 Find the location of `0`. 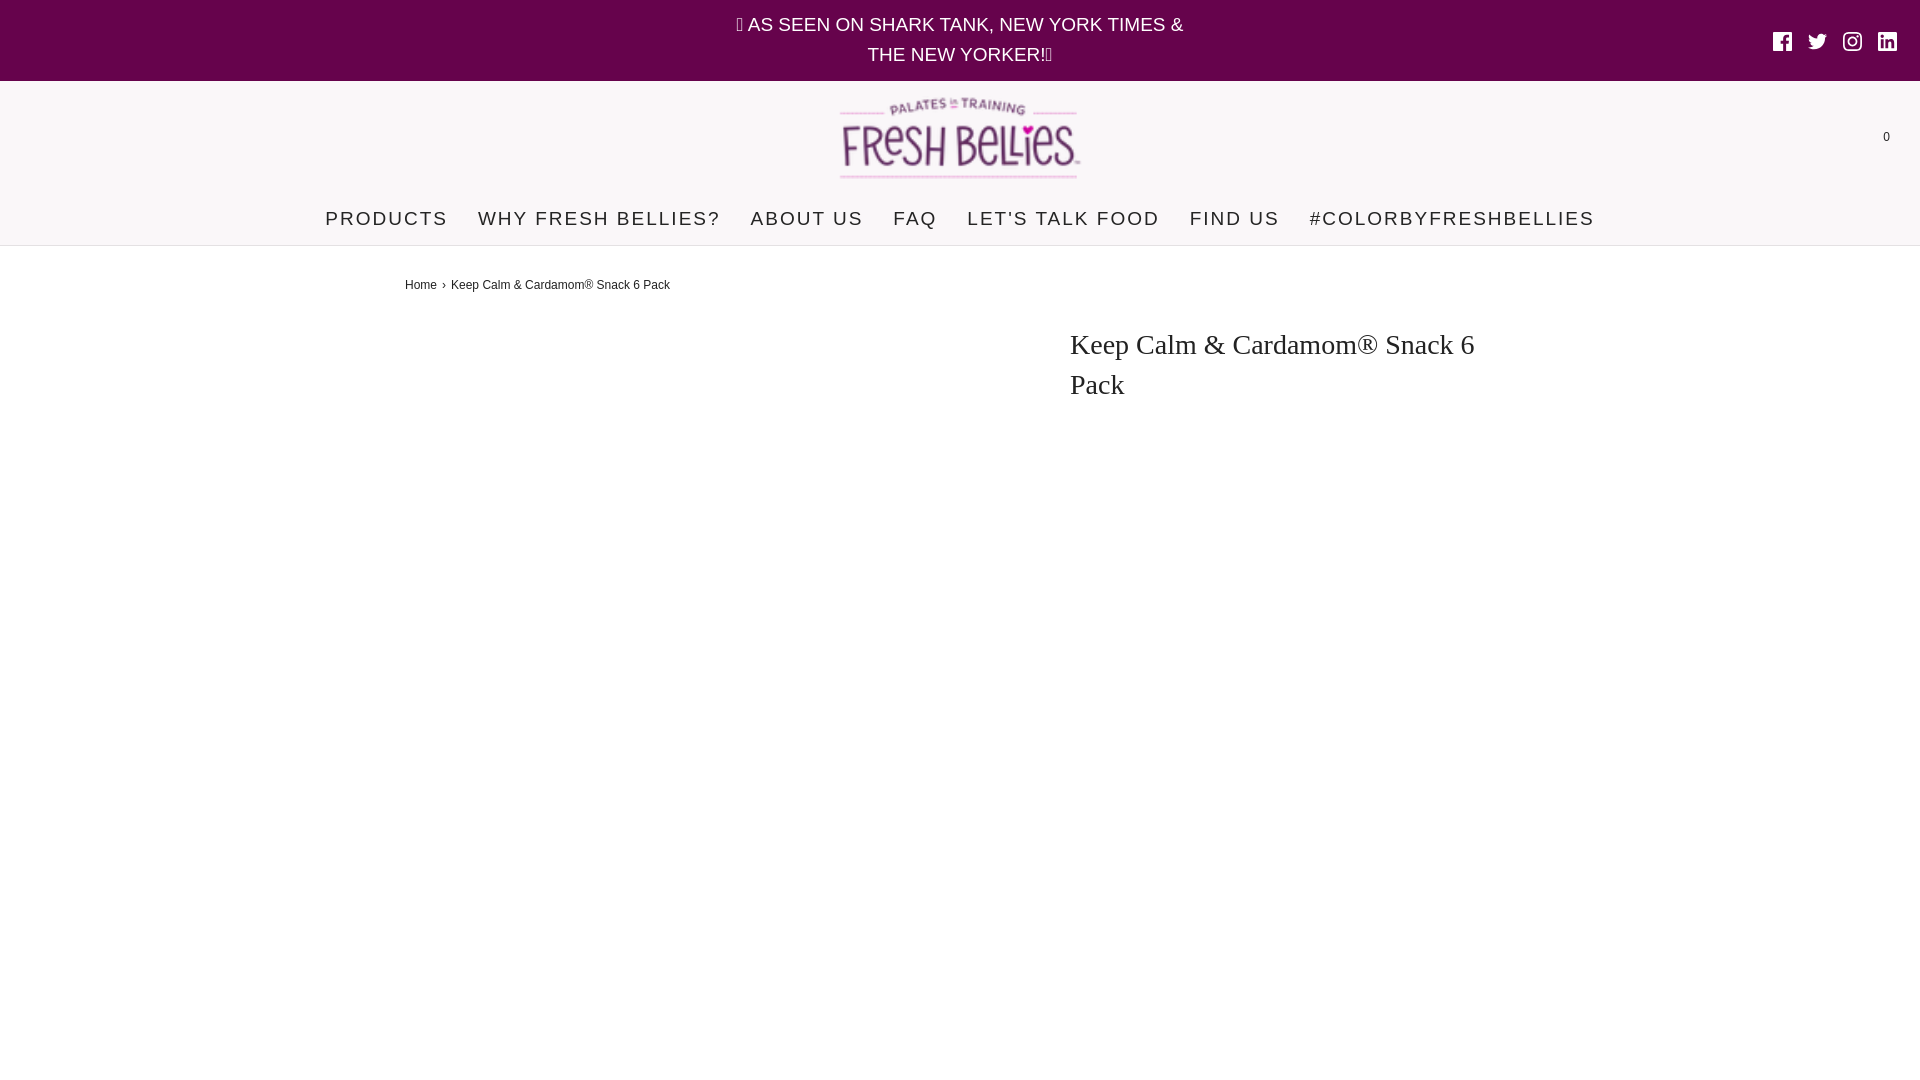

0 is located at coordinates (1886, 137).